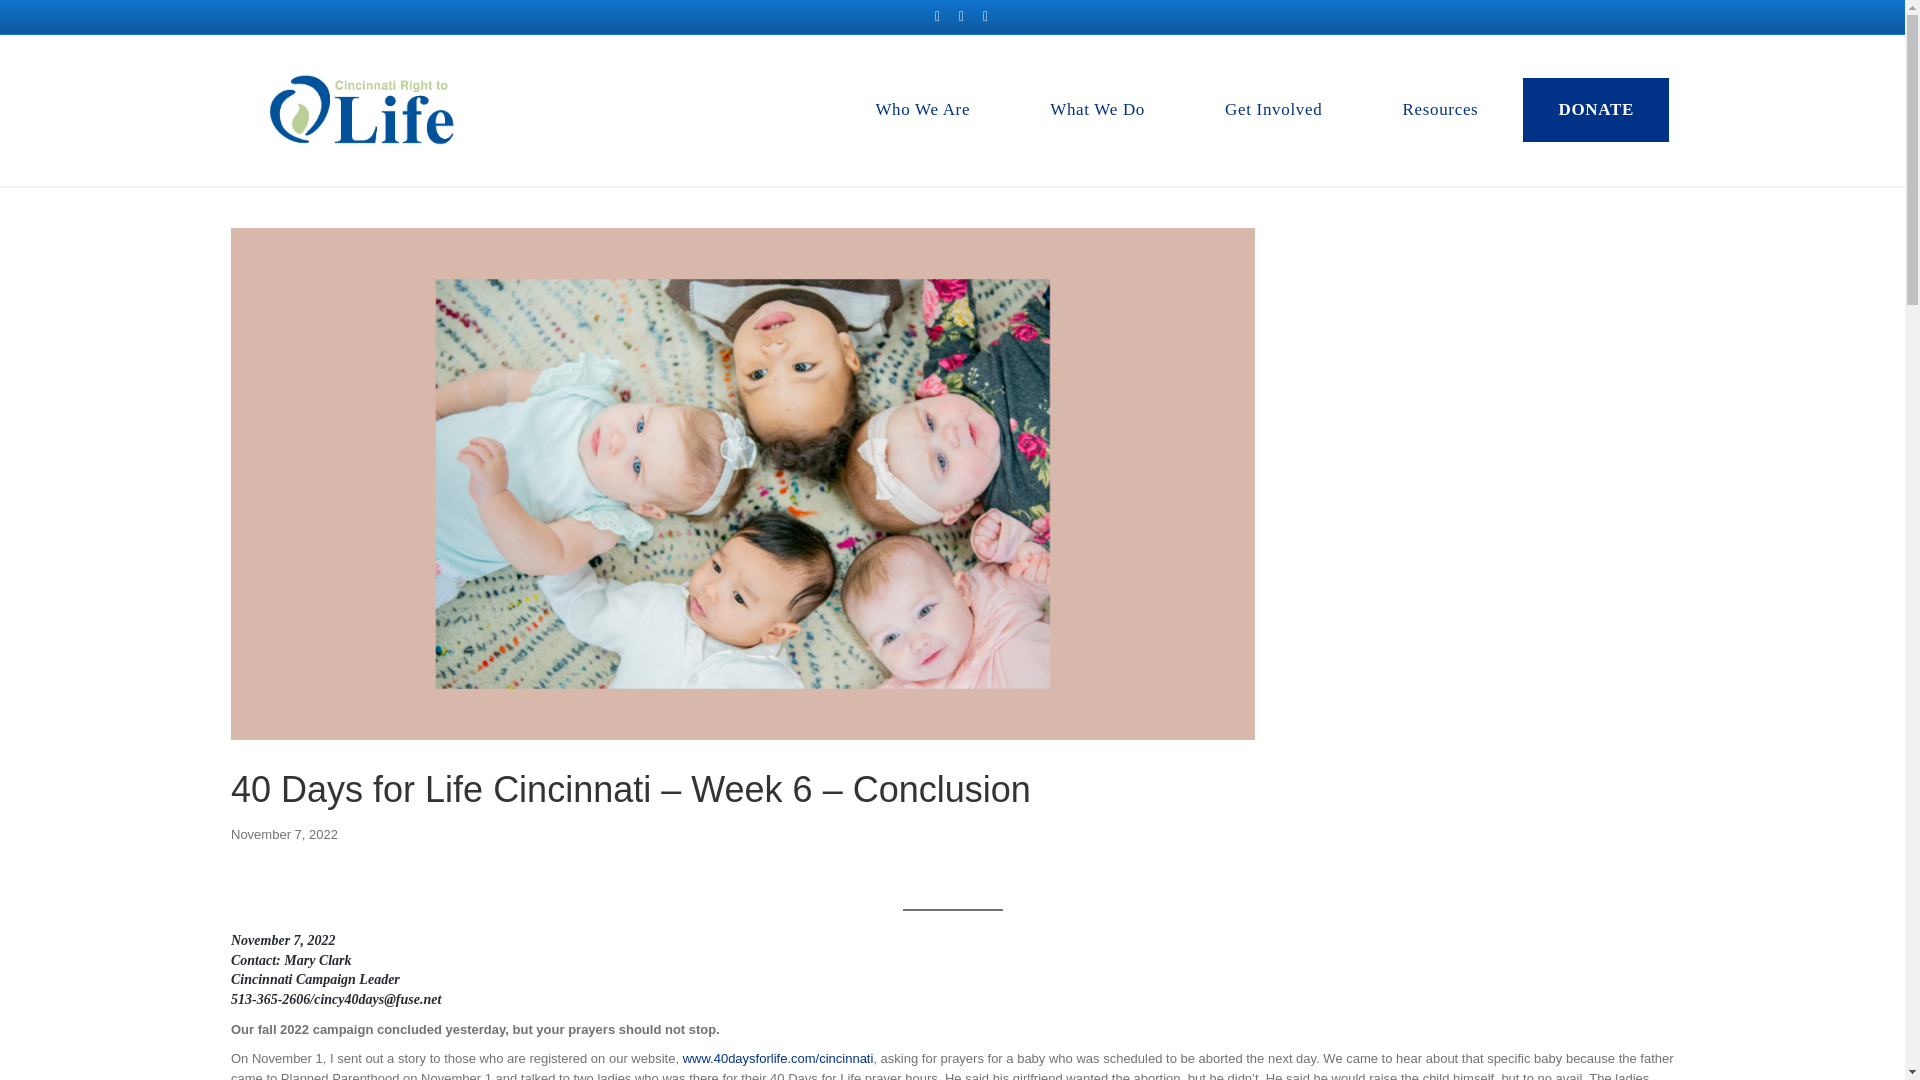 This screenshot has height=1080, width=1920. What do you see at coordinates (1098, 109) in the screenshot?
I see `What We Do` at bounding box center [1098, 109].